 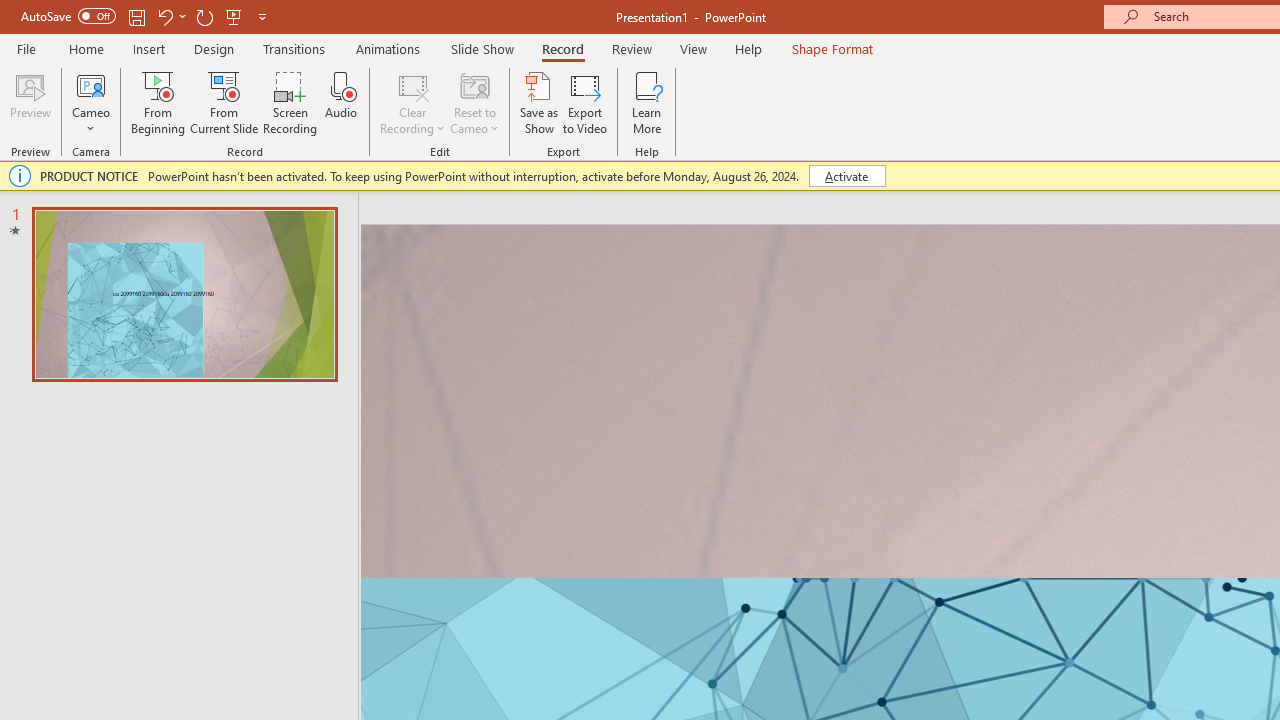 I want to click on From Beginning..., so click(x=158, y=102).